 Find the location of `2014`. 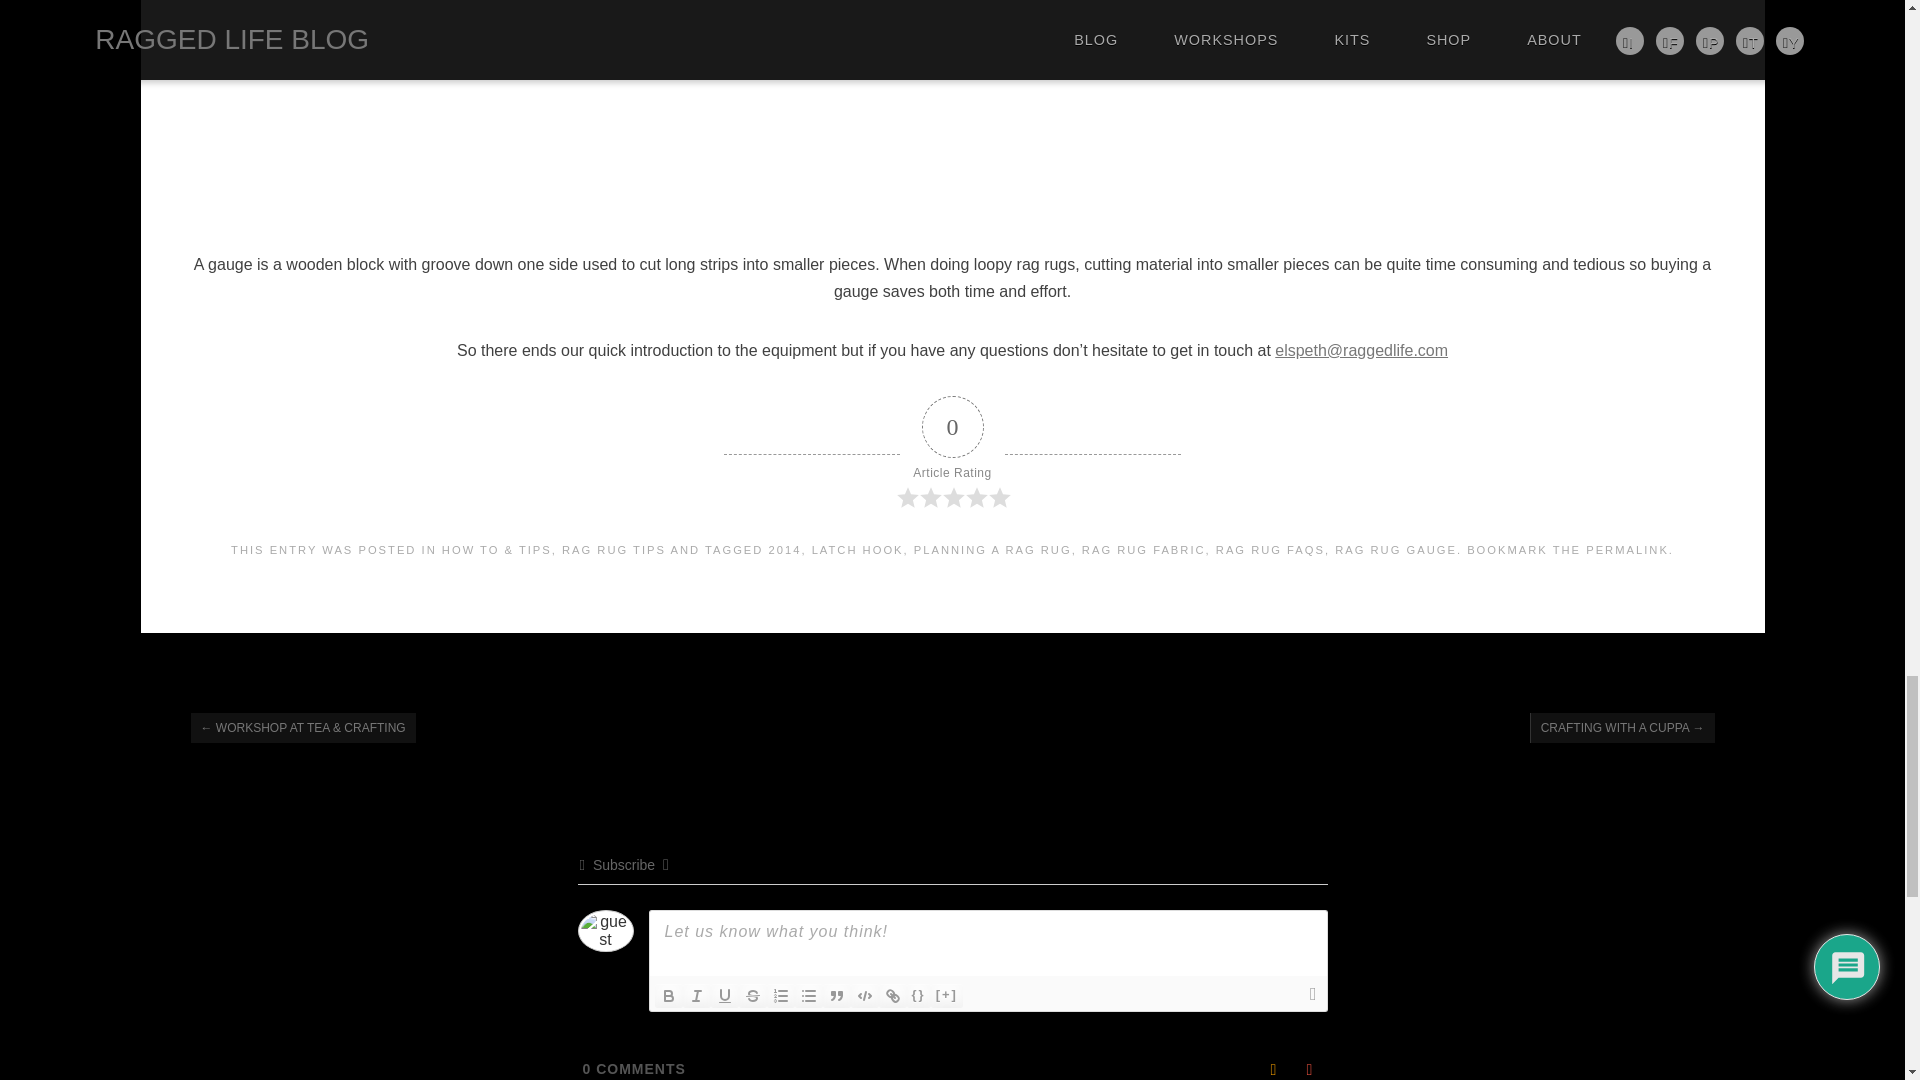

2014 is located at coordinates (786, 550).